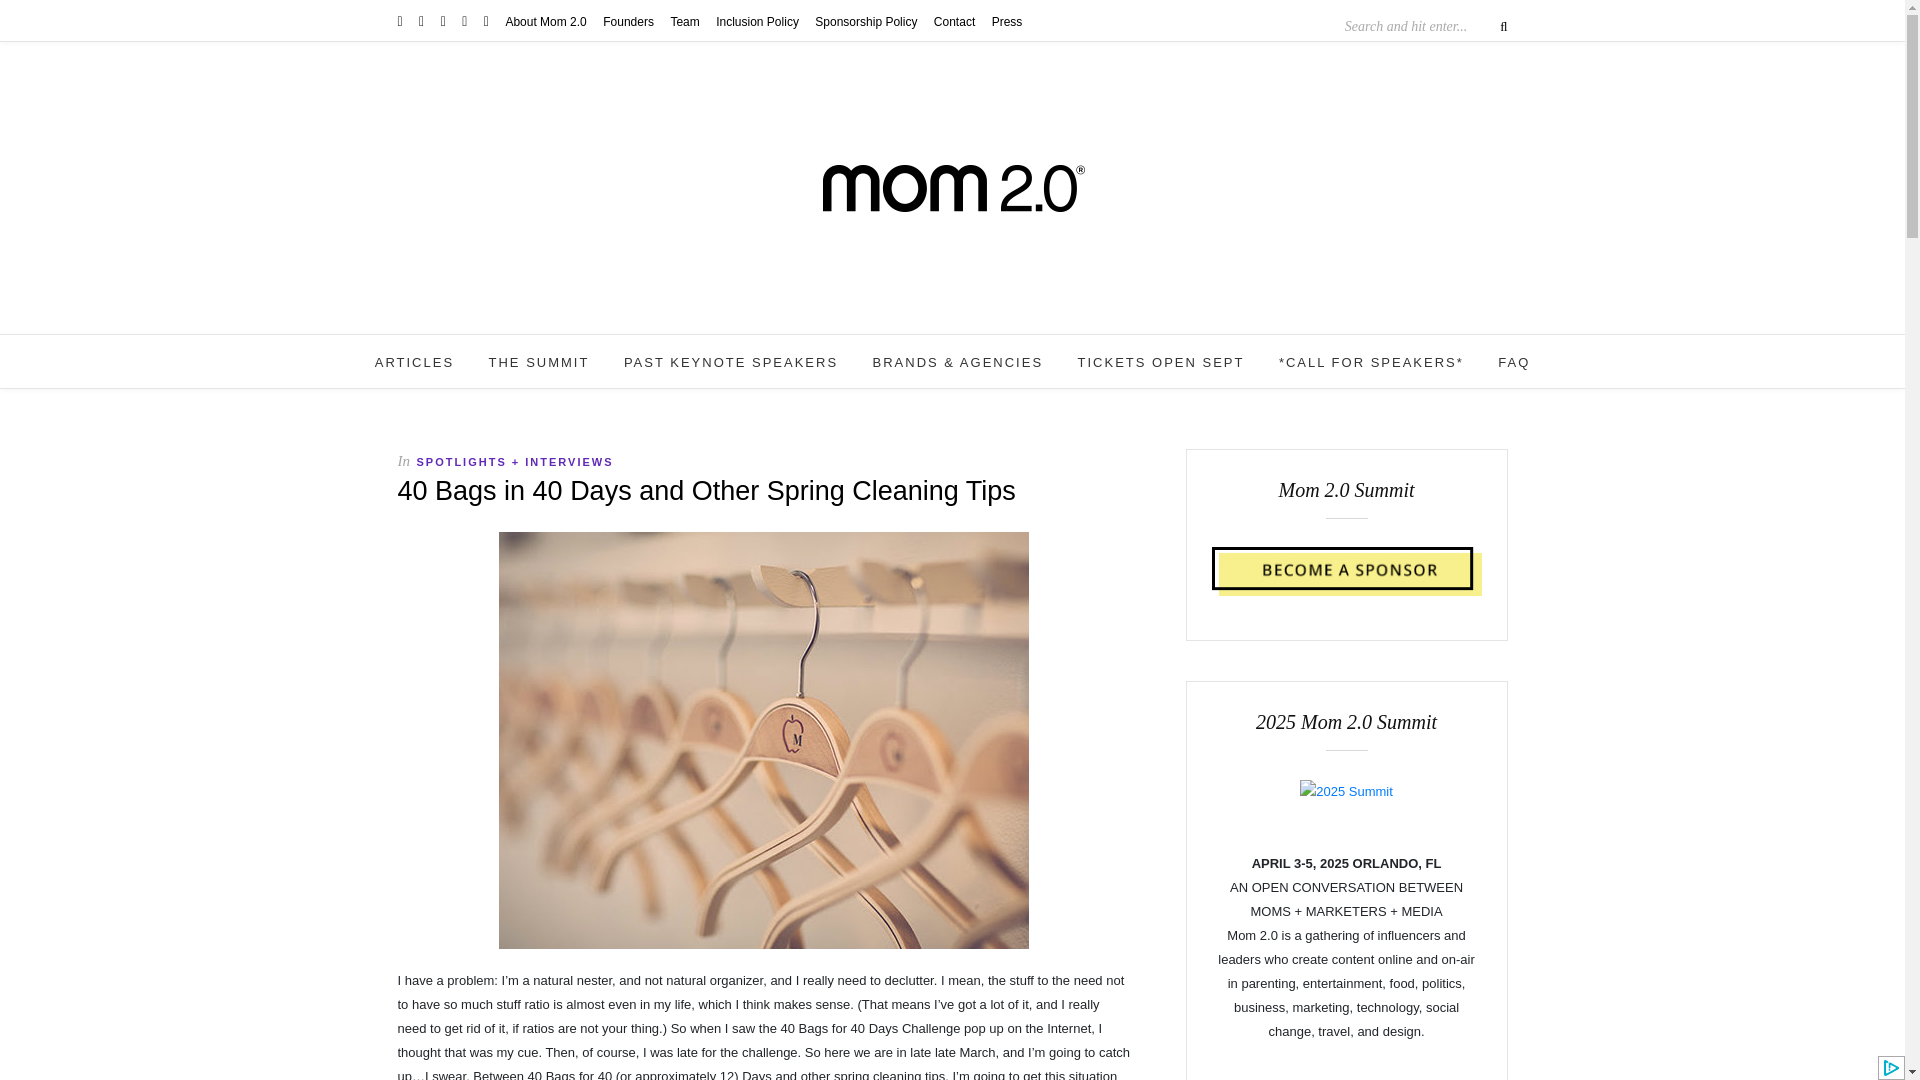  Describe the element at coordinates (539, 362) in the screenshot. I see `THE SUMMIT` at that location.